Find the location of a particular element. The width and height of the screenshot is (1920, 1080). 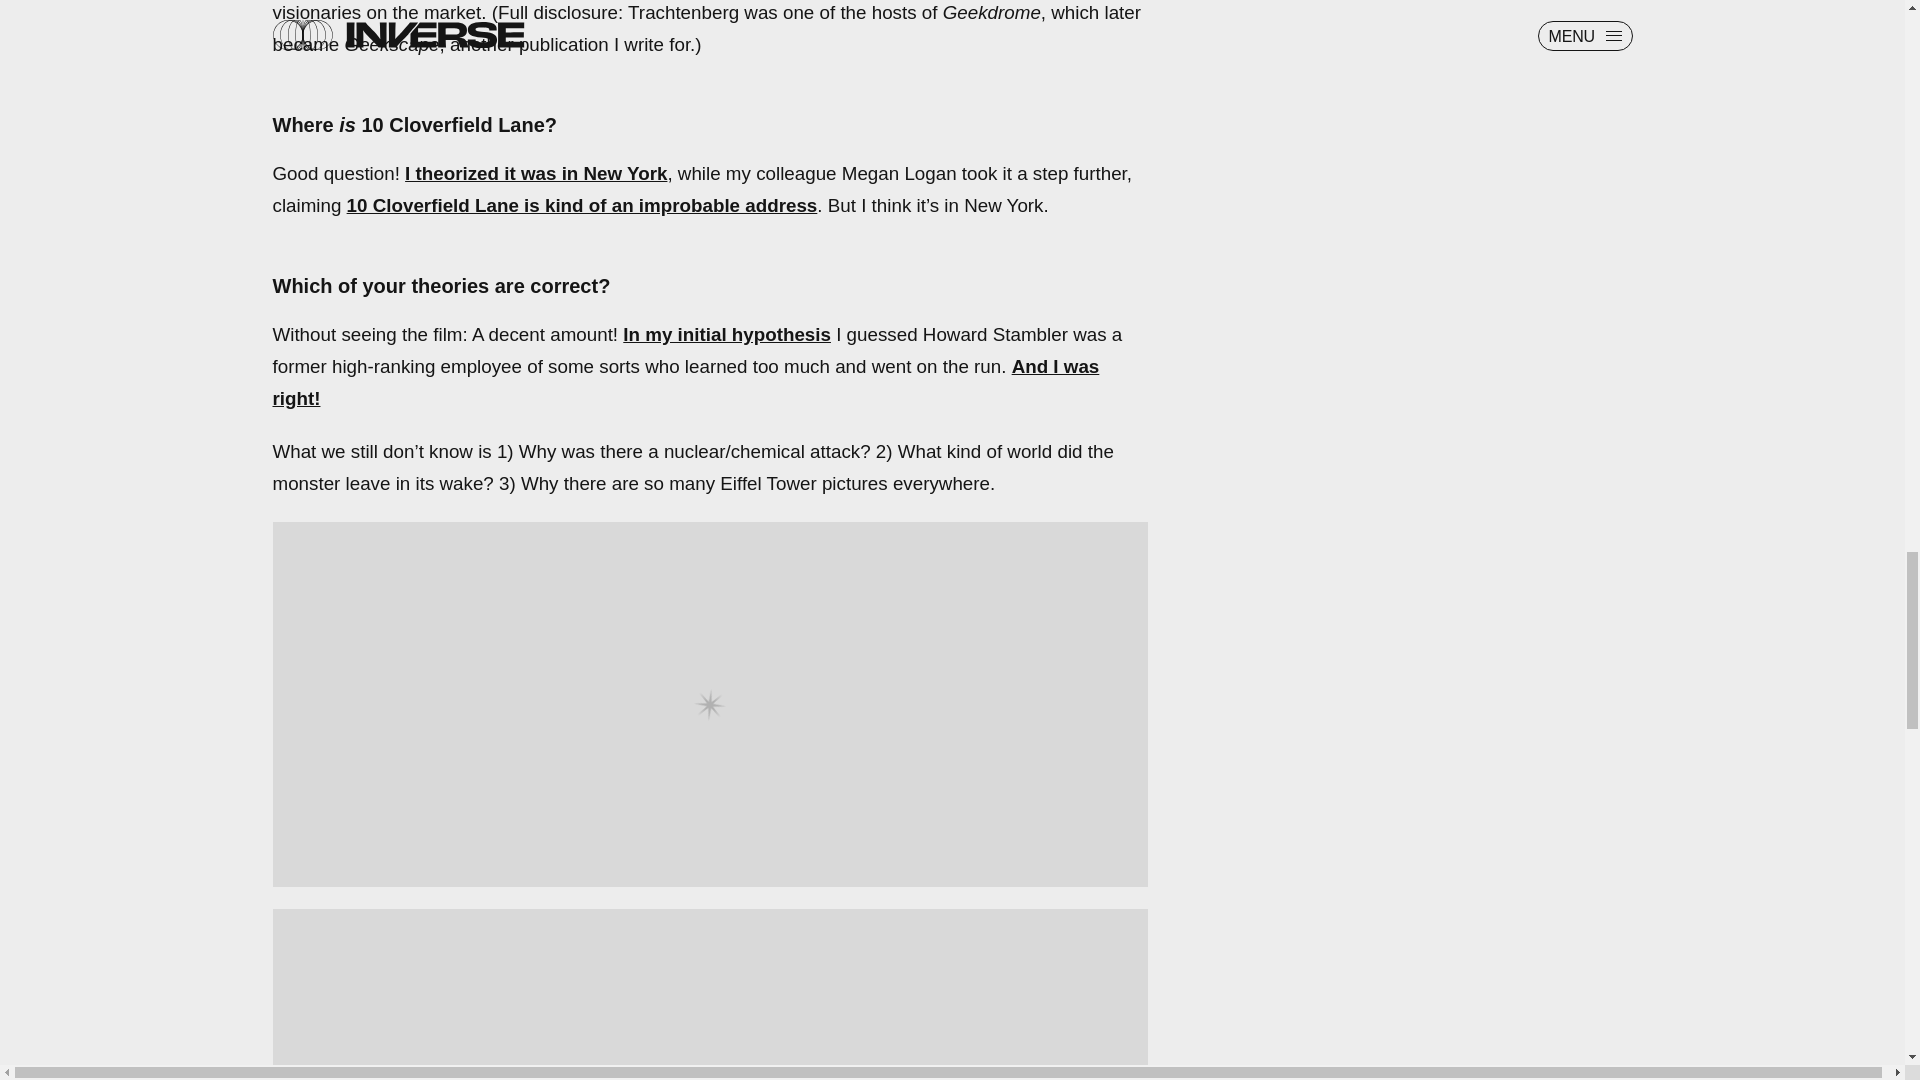

10 Cloverfield Lane is kind of an improbable address is located at coordinates (582, 206).